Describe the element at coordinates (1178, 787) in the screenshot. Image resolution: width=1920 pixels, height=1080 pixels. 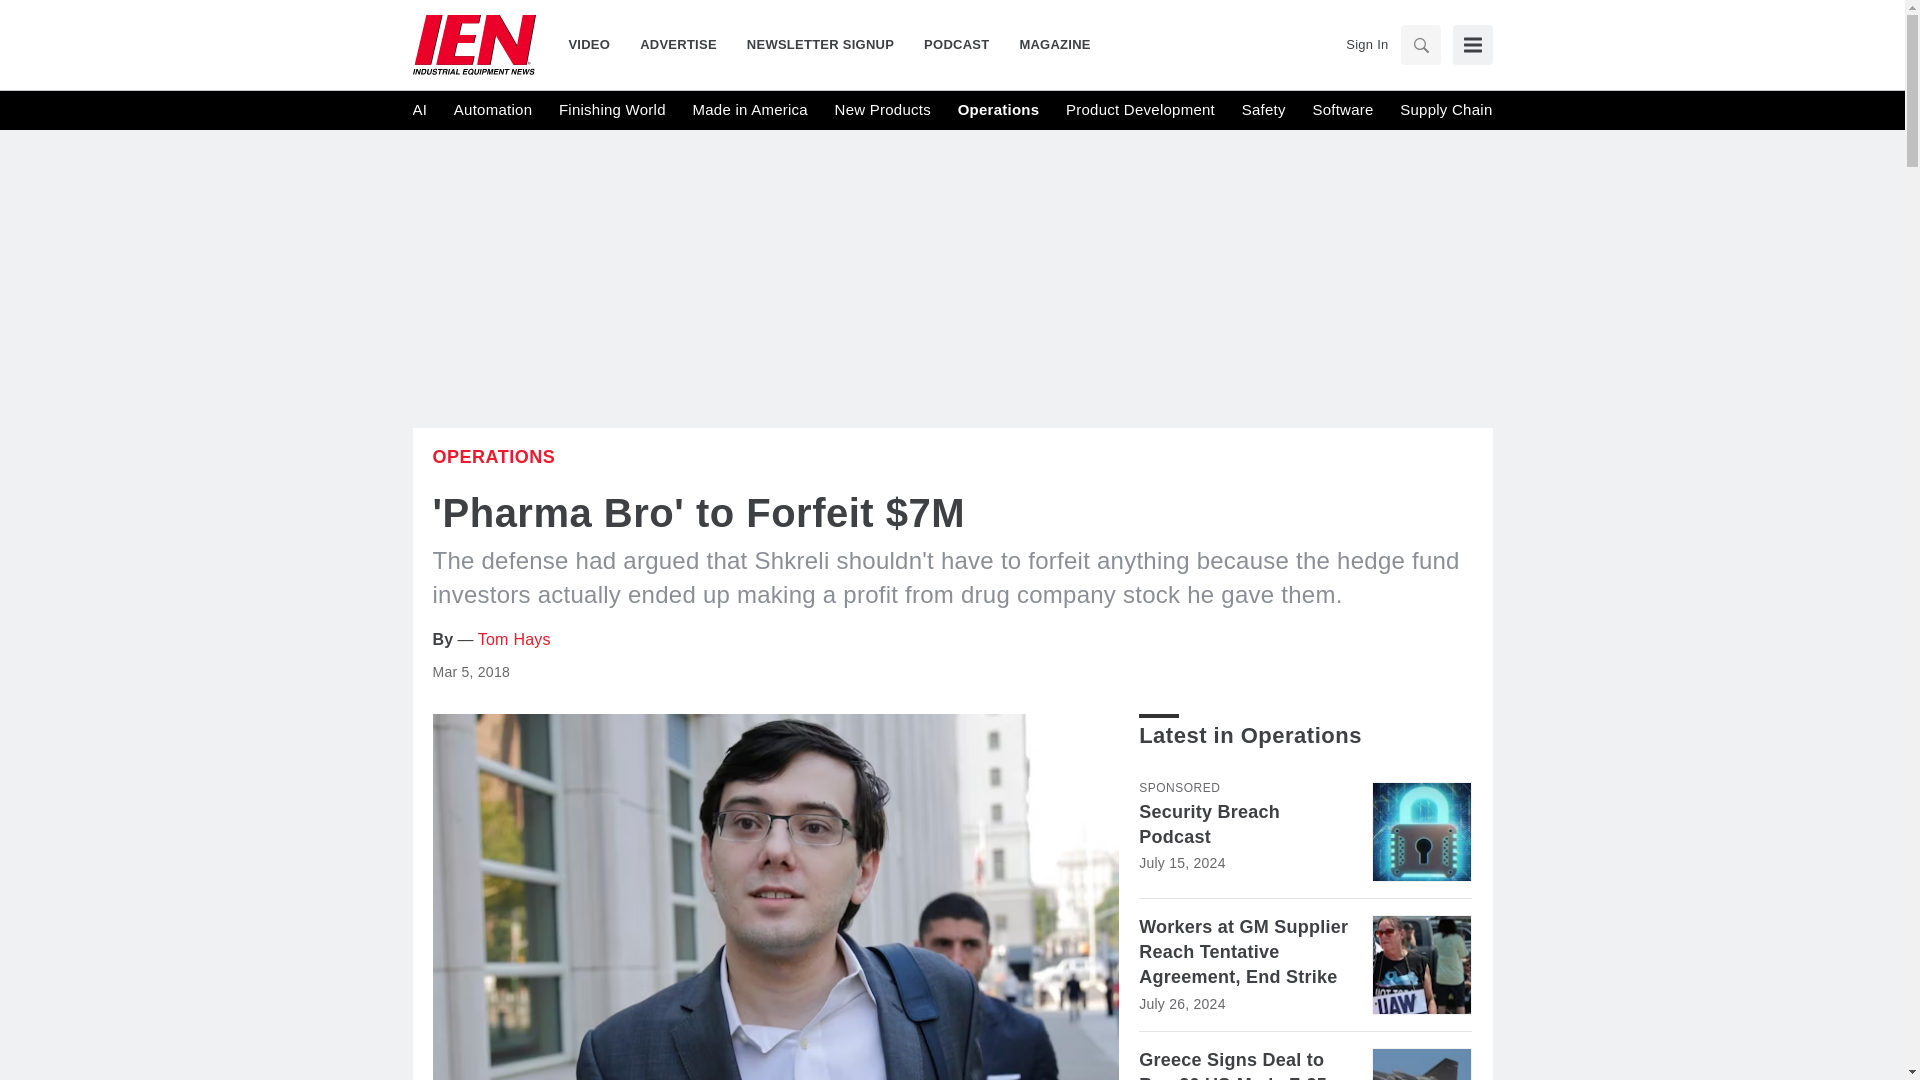
I see `Sponsored` at that location.